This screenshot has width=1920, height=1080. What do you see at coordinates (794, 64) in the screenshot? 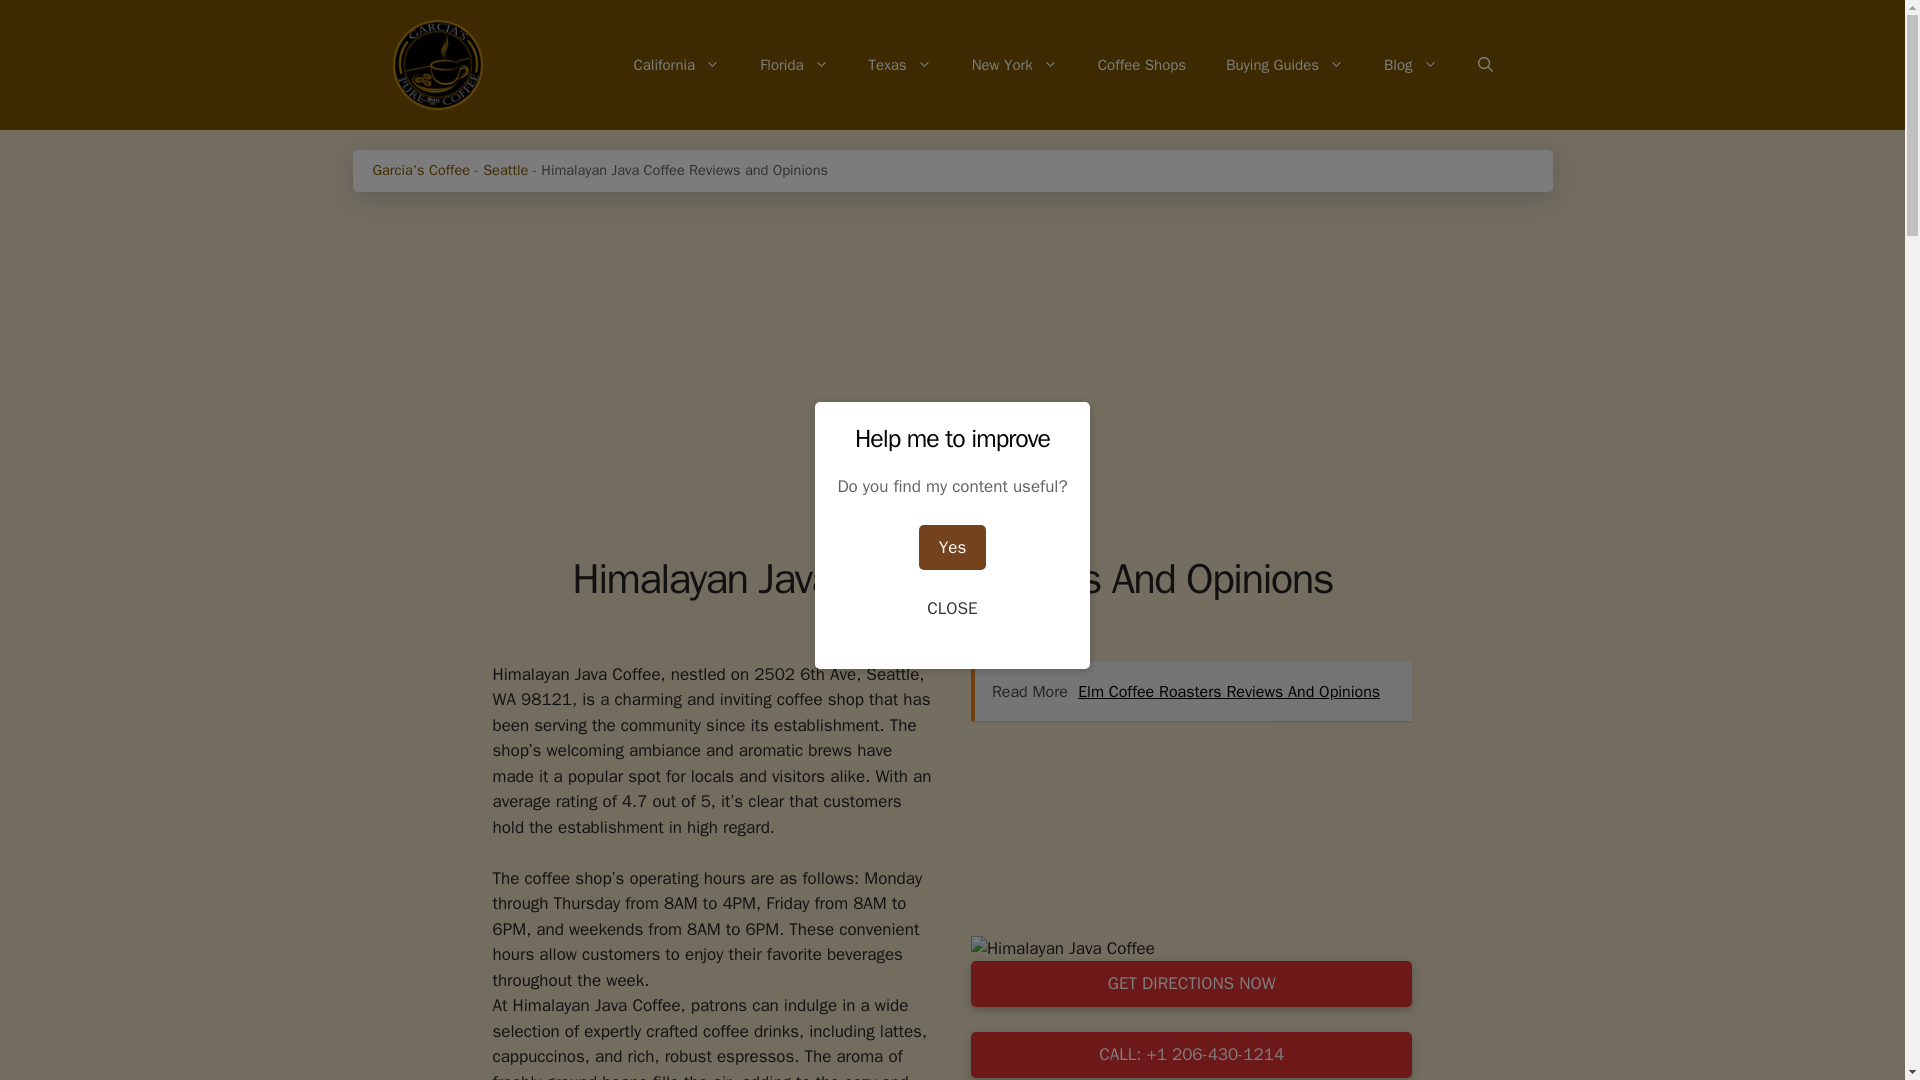
I see `Florida` at bounding box center [794, 64].